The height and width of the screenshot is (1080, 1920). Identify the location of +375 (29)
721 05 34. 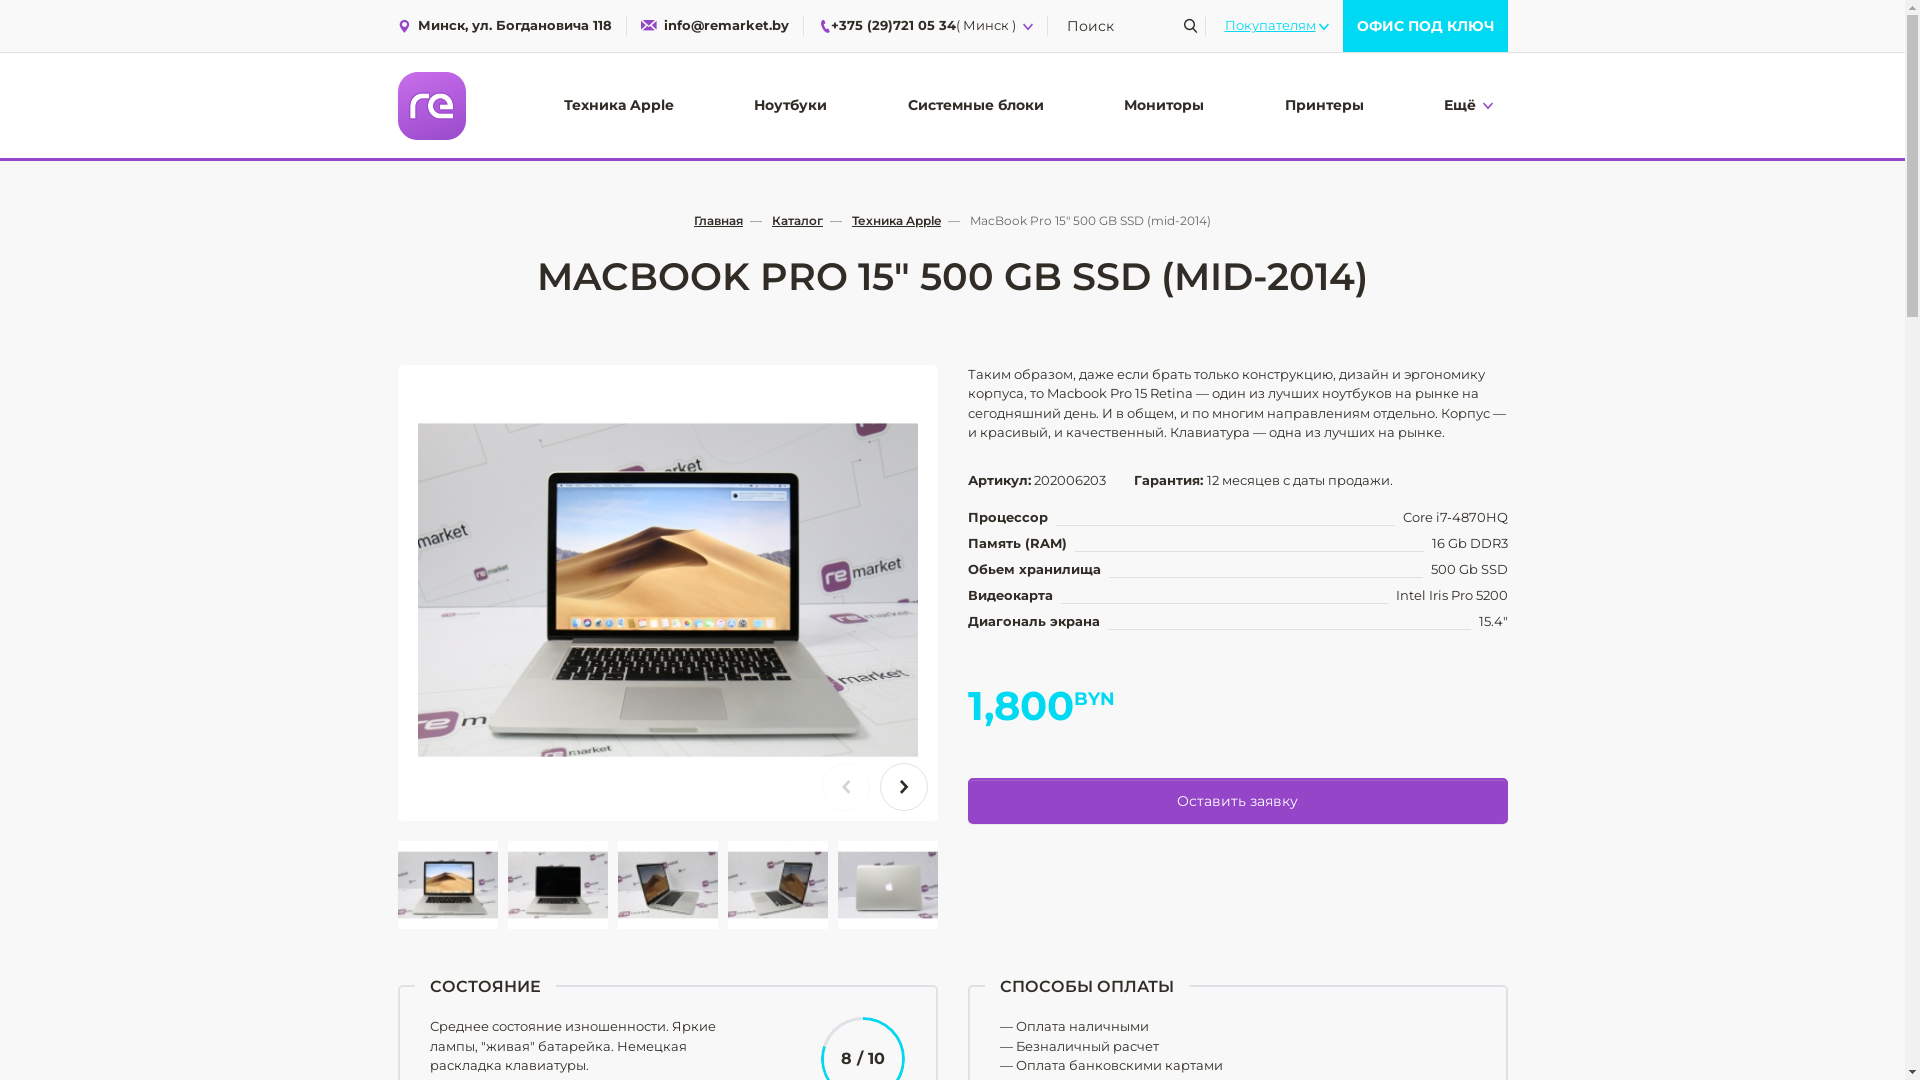
(887, 26).